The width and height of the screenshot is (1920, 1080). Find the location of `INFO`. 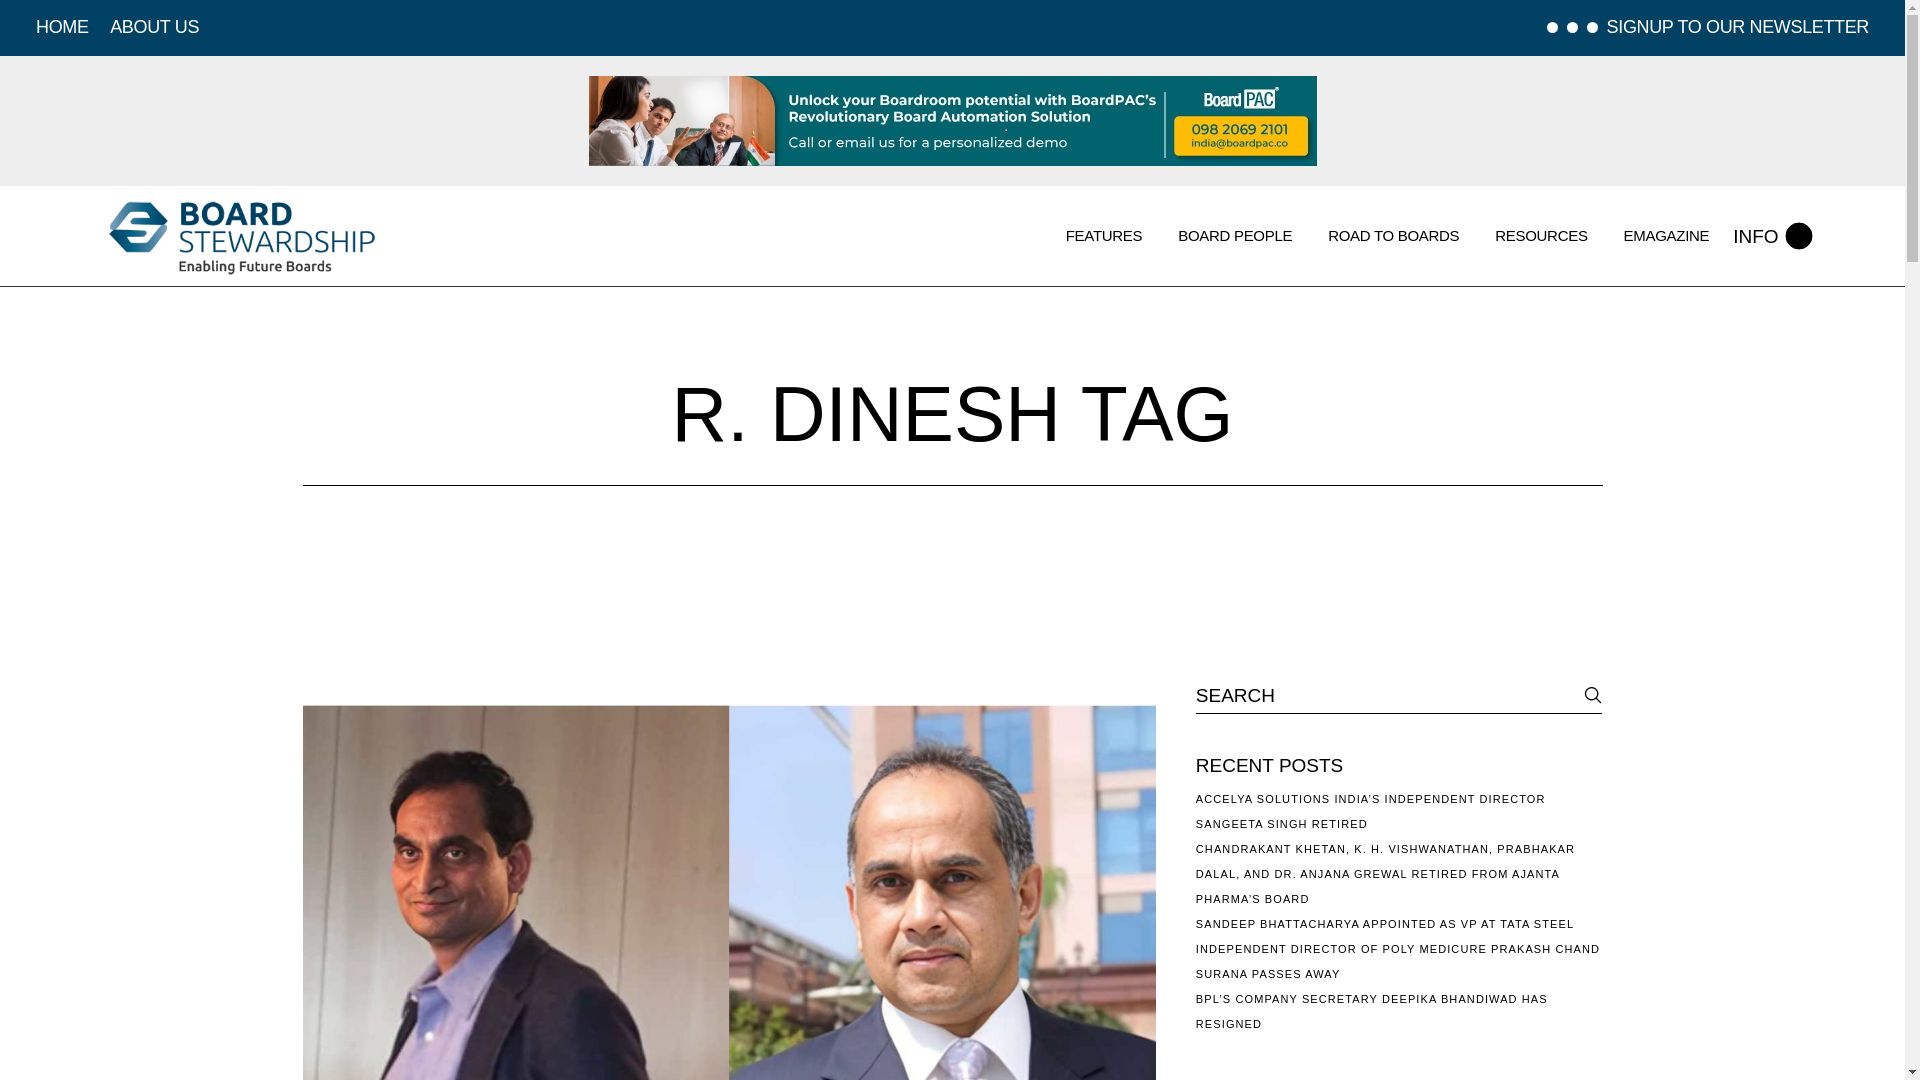

INFO is located at coordinates (1772, 236).